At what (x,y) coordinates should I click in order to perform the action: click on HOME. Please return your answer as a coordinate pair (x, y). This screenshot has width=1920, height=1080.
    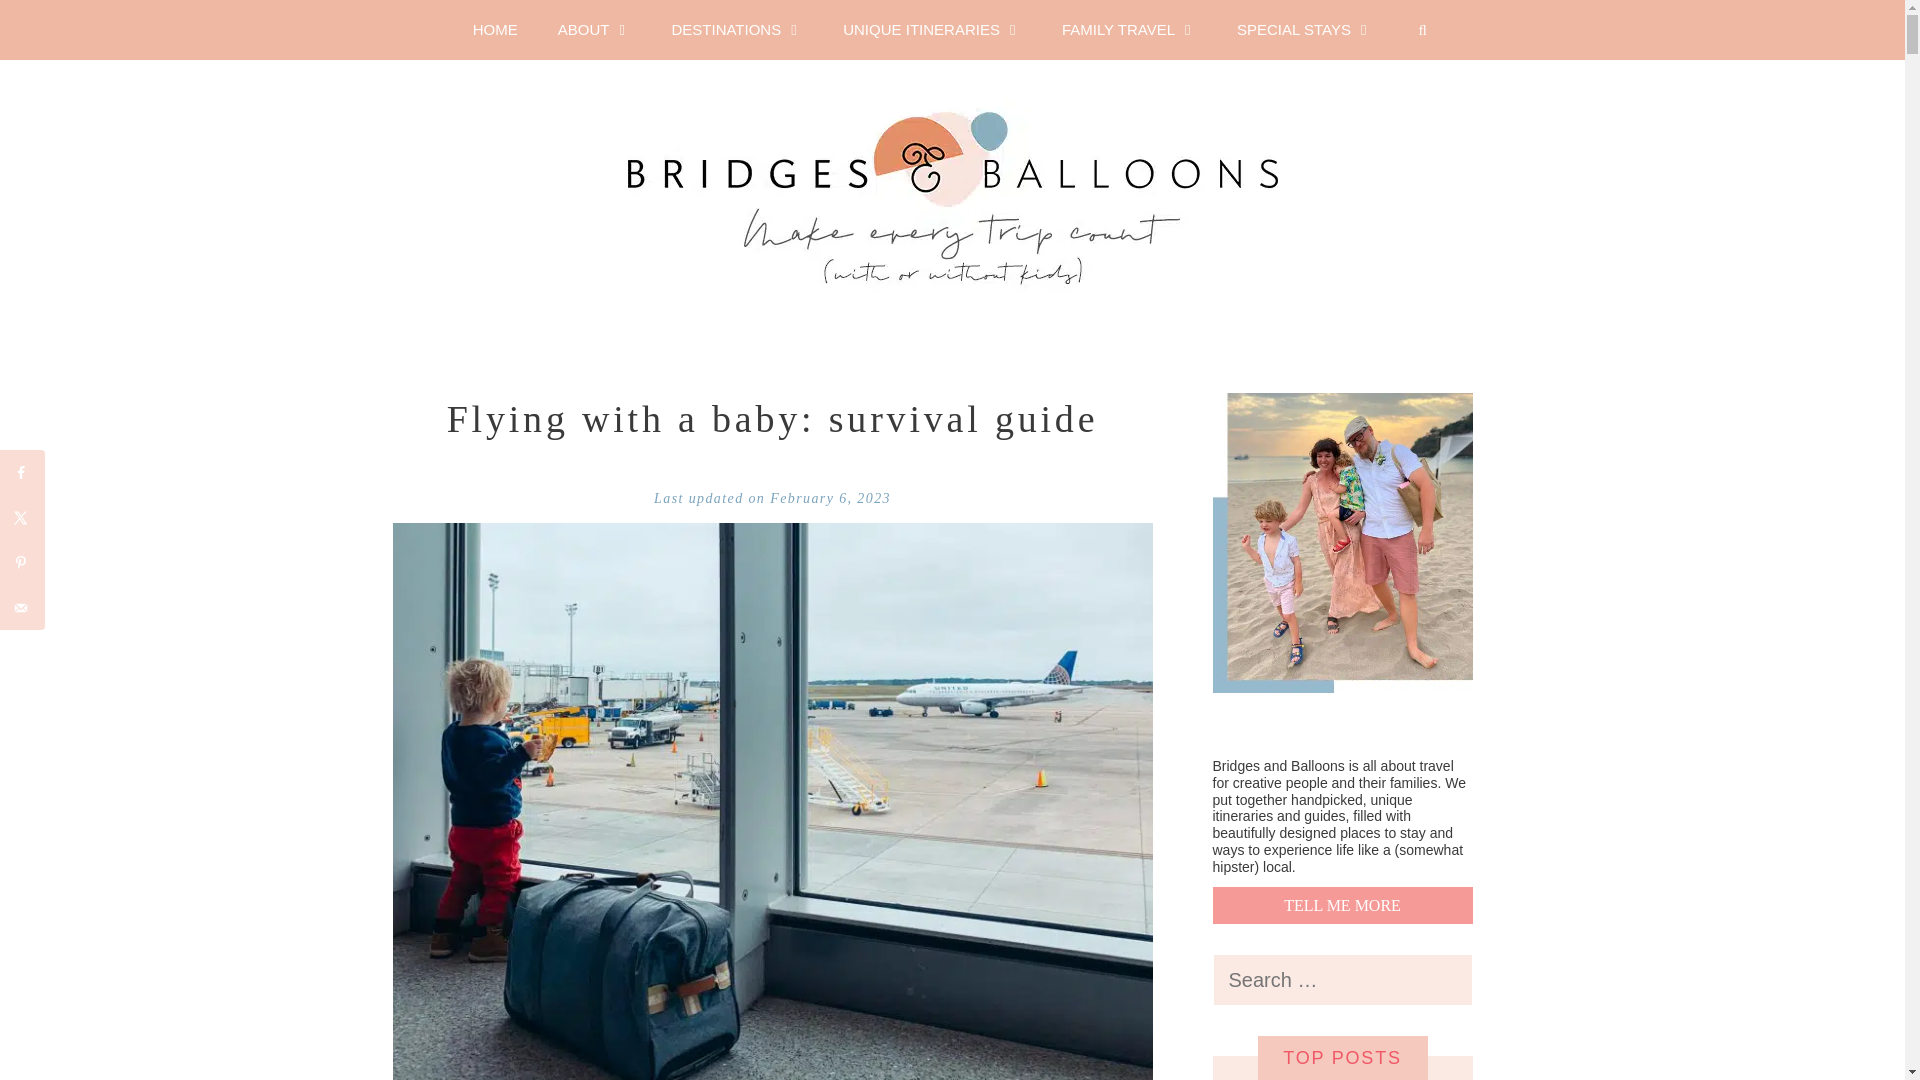
    Looking at the image, I should click on (495, 30).